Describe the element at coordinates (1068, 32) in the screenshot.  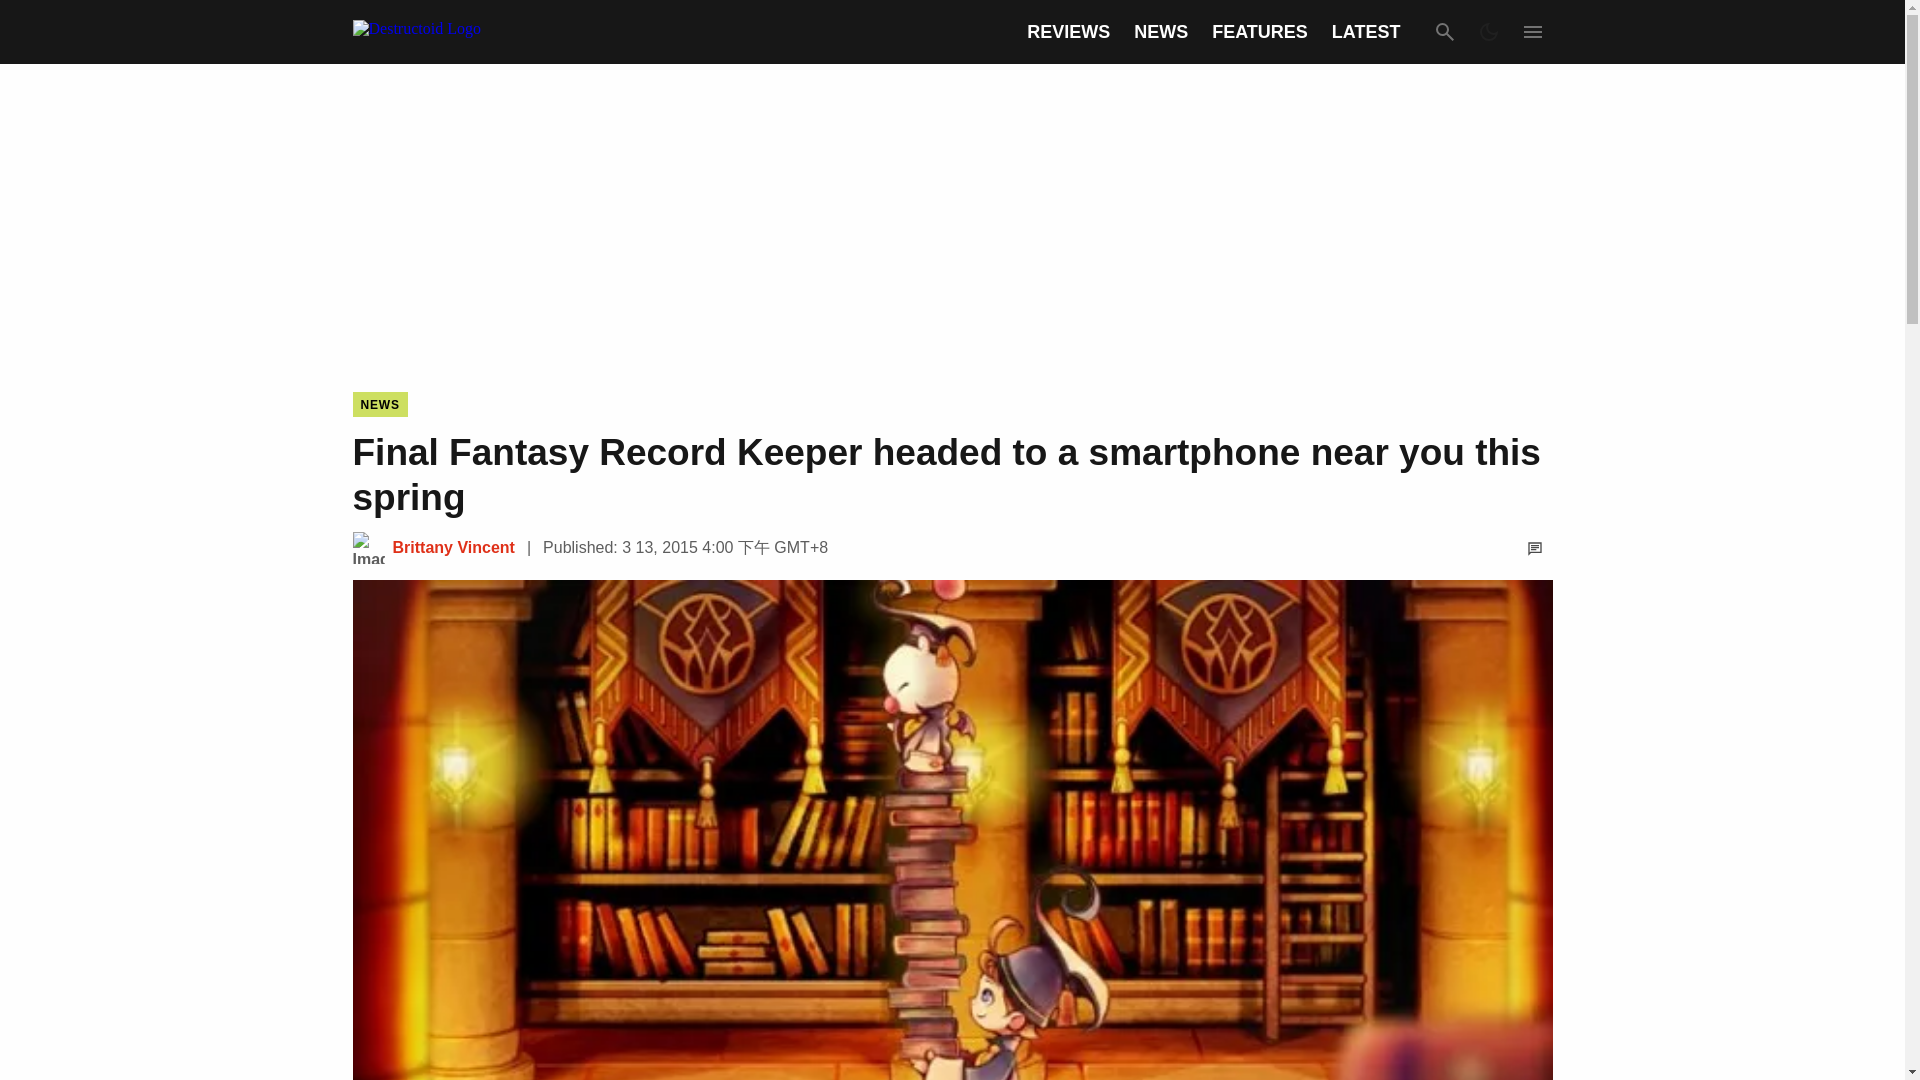
I see `REVIEWS` at that location.